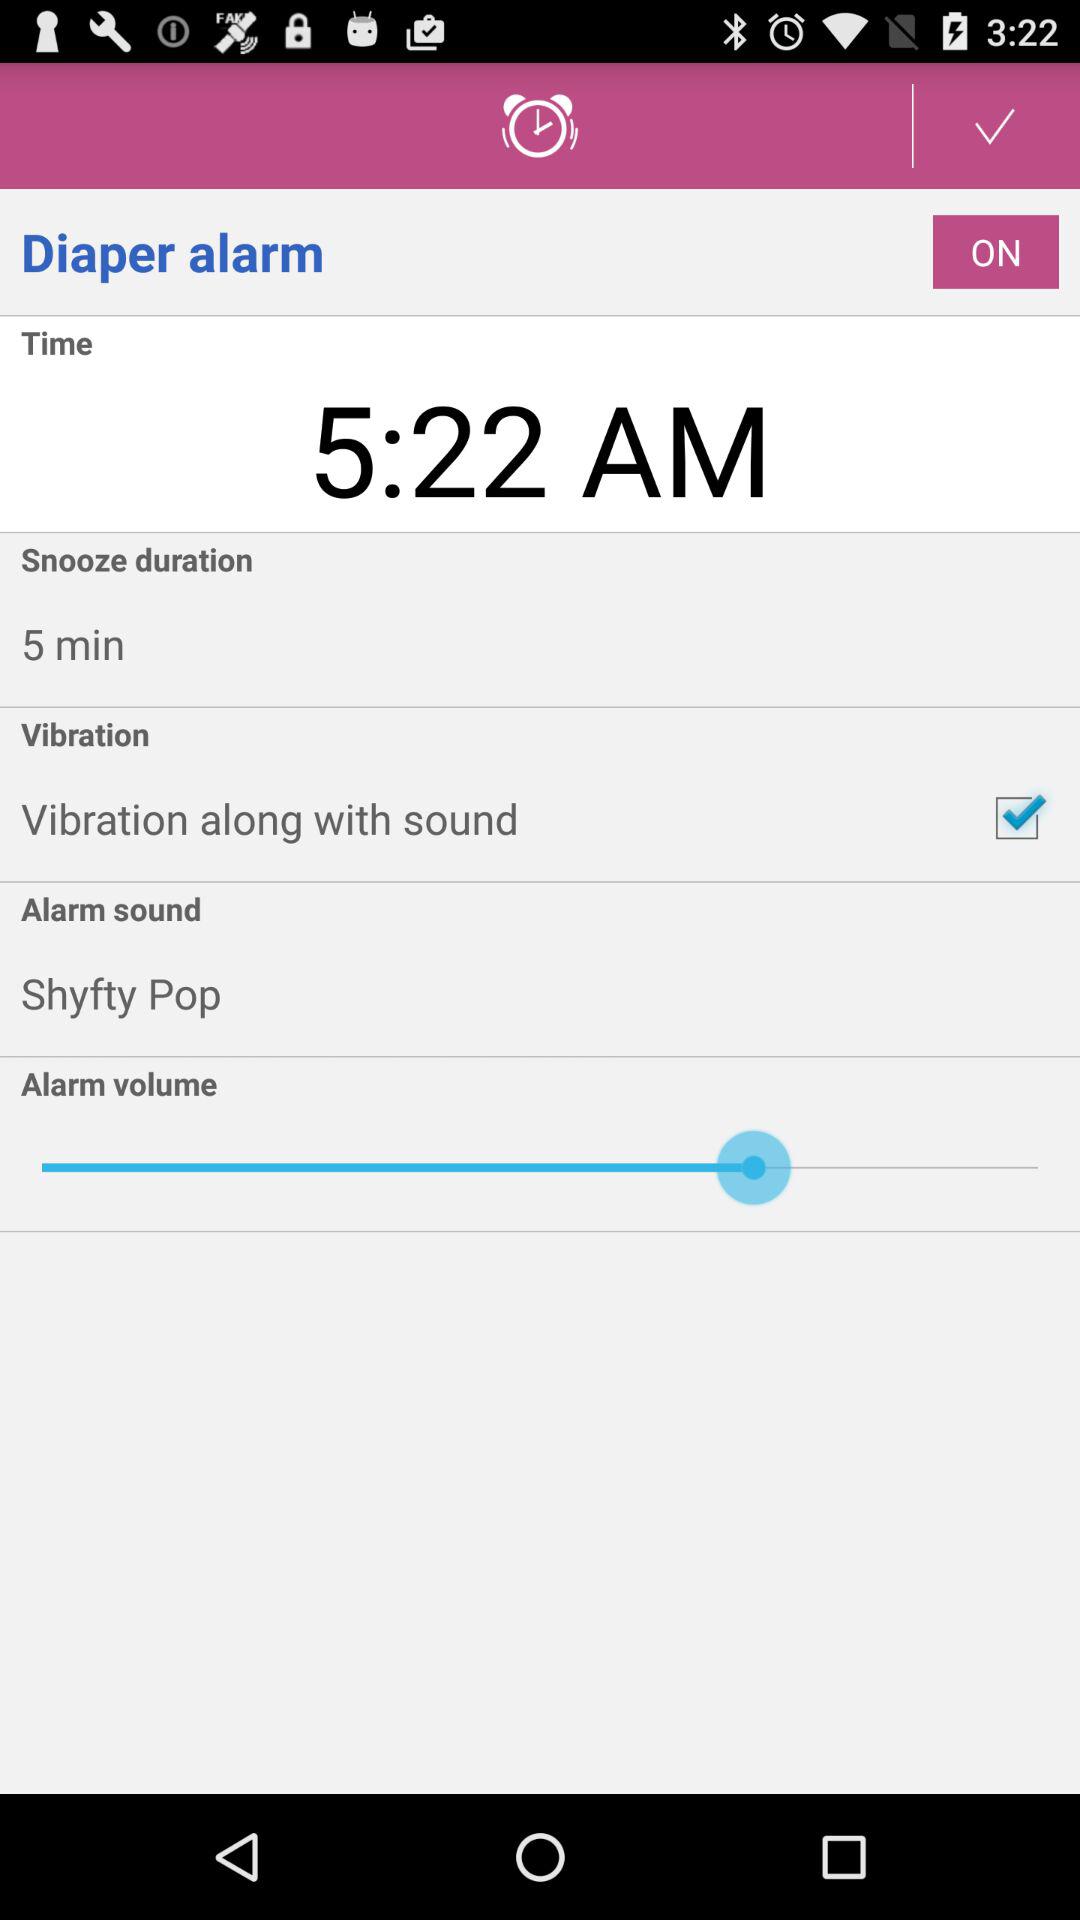 Image resolution: width=1080 pixels, height=1920 pixels. What do you see at coordinates (995, 252) in the screenshot?
I see `launch the icon next to the diaper alarm` at bounding box center [995, 252].